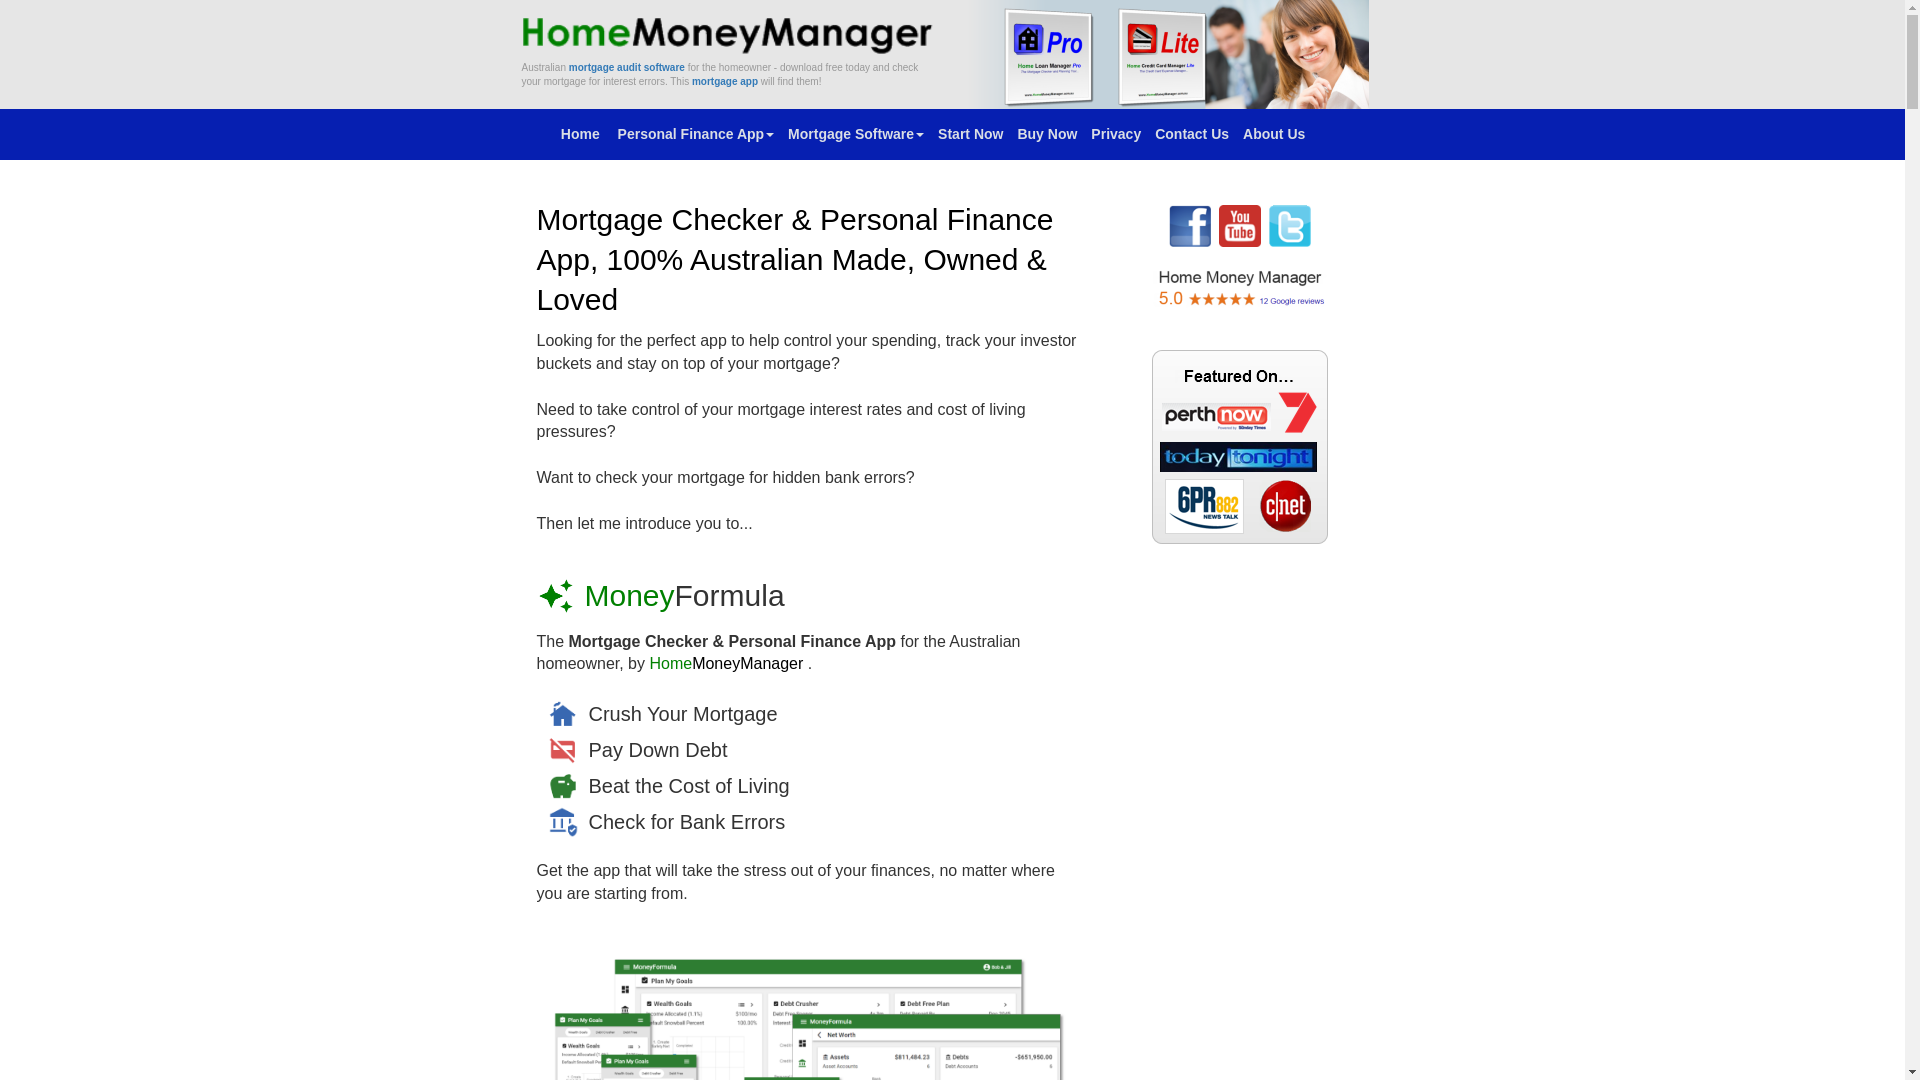  Describe the element at coordinates (1192, 134) in the screenshot. I see `Contact Us` at that location.